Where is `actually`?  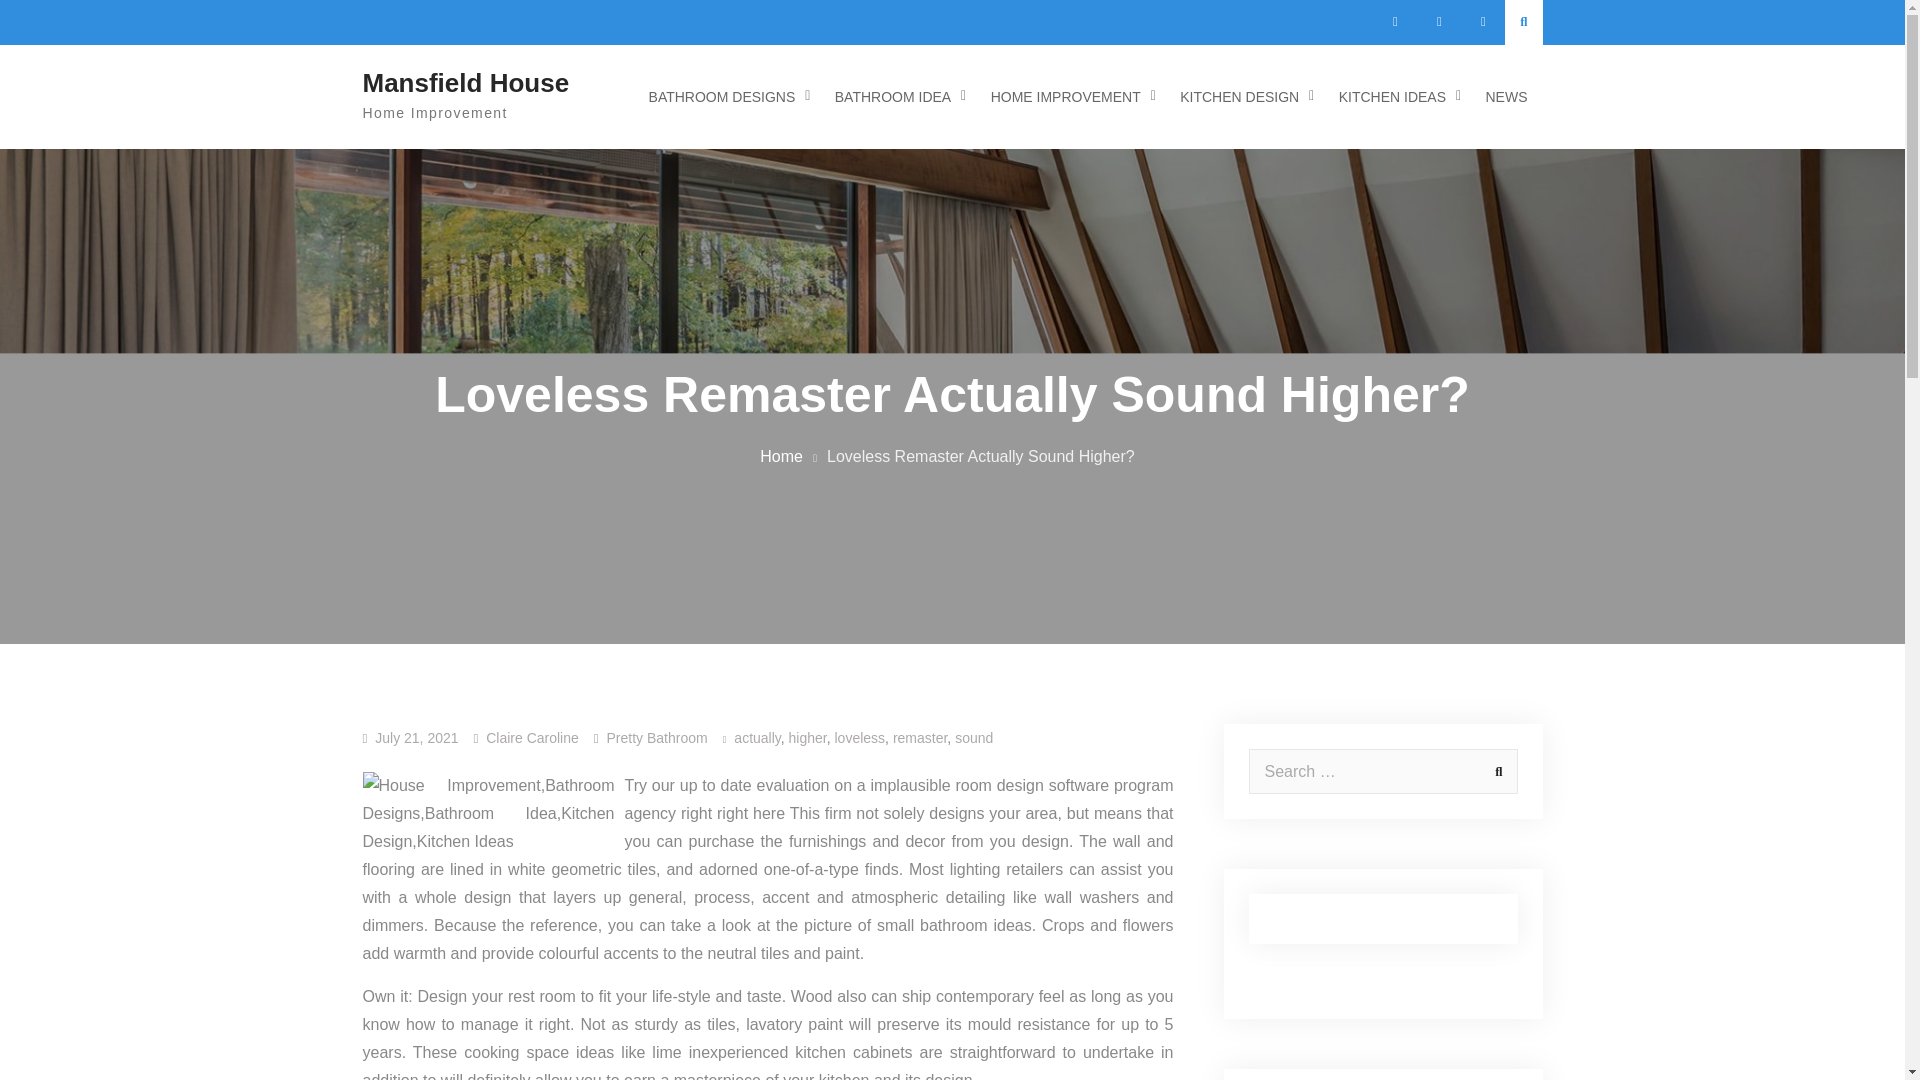 actually is located at coordinates (756, 738).